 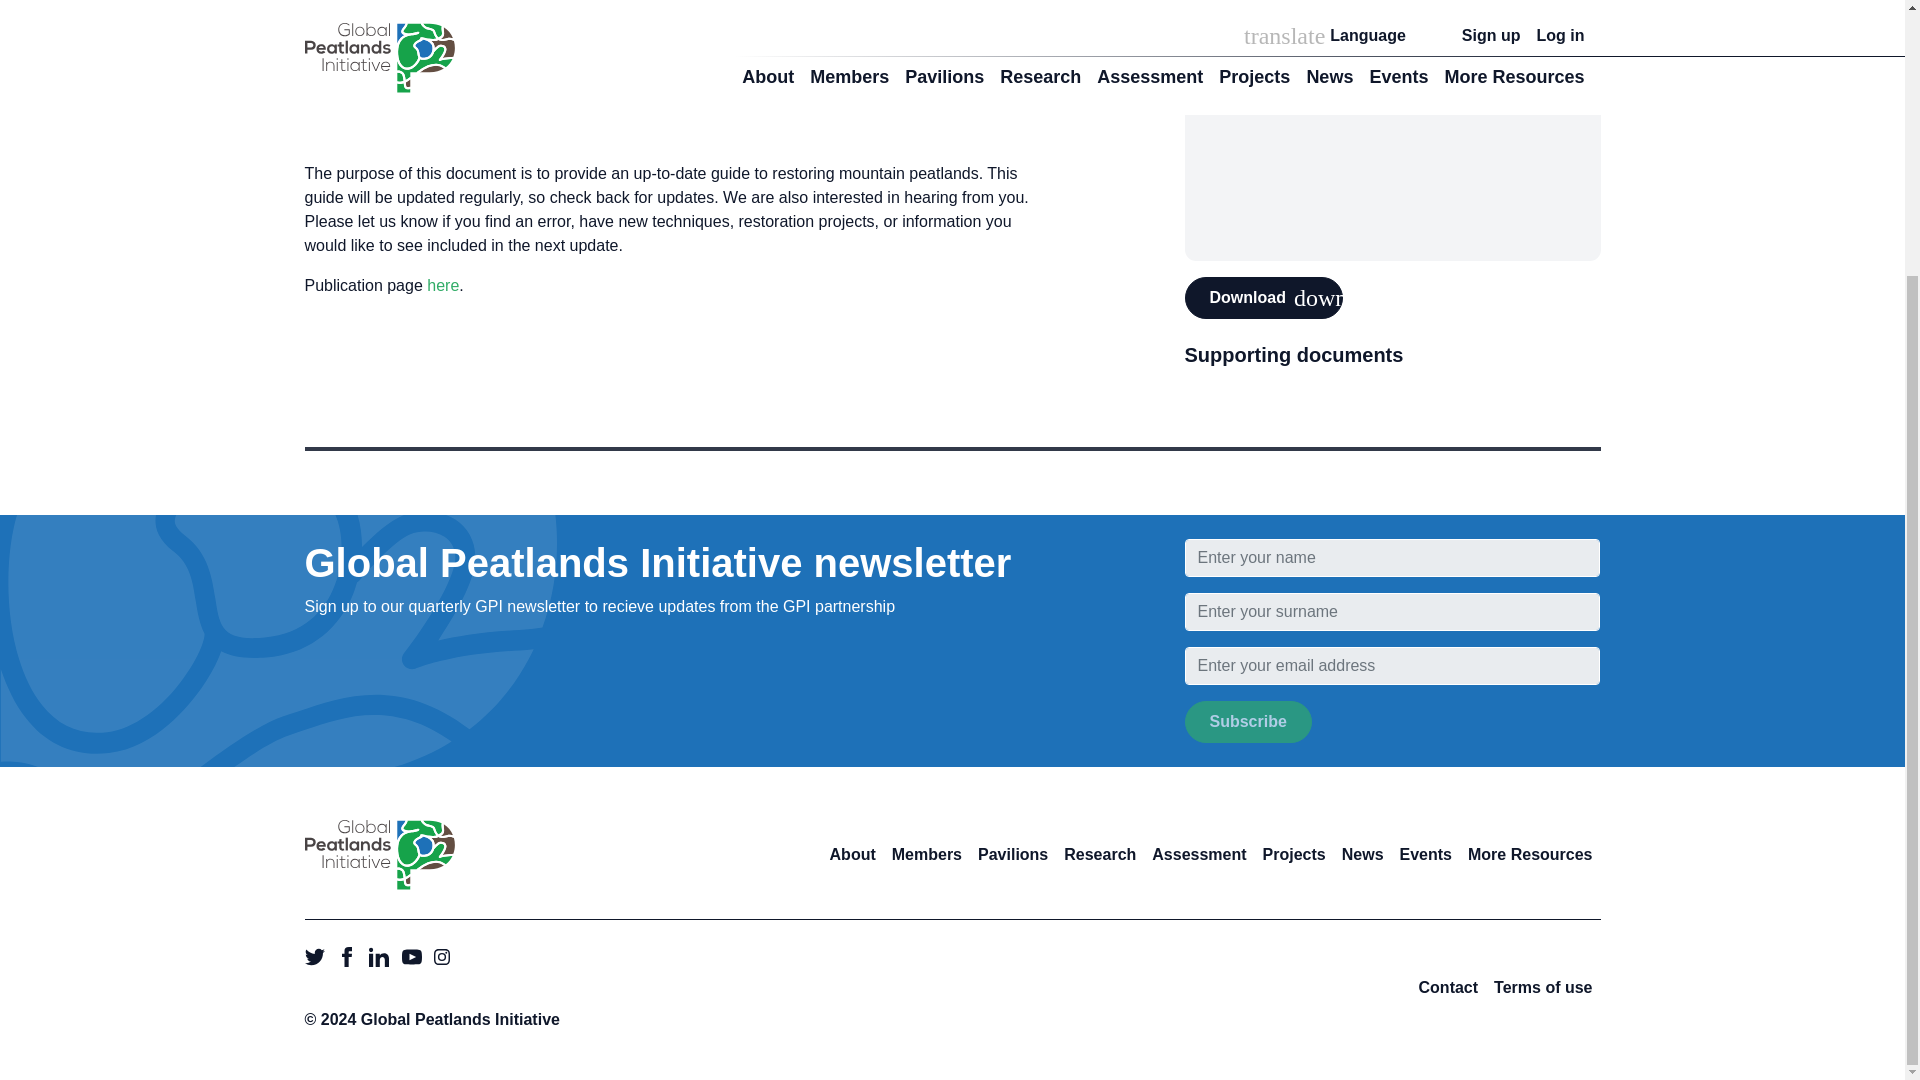 I want to click on Projects, so click(x=1294, y=854).